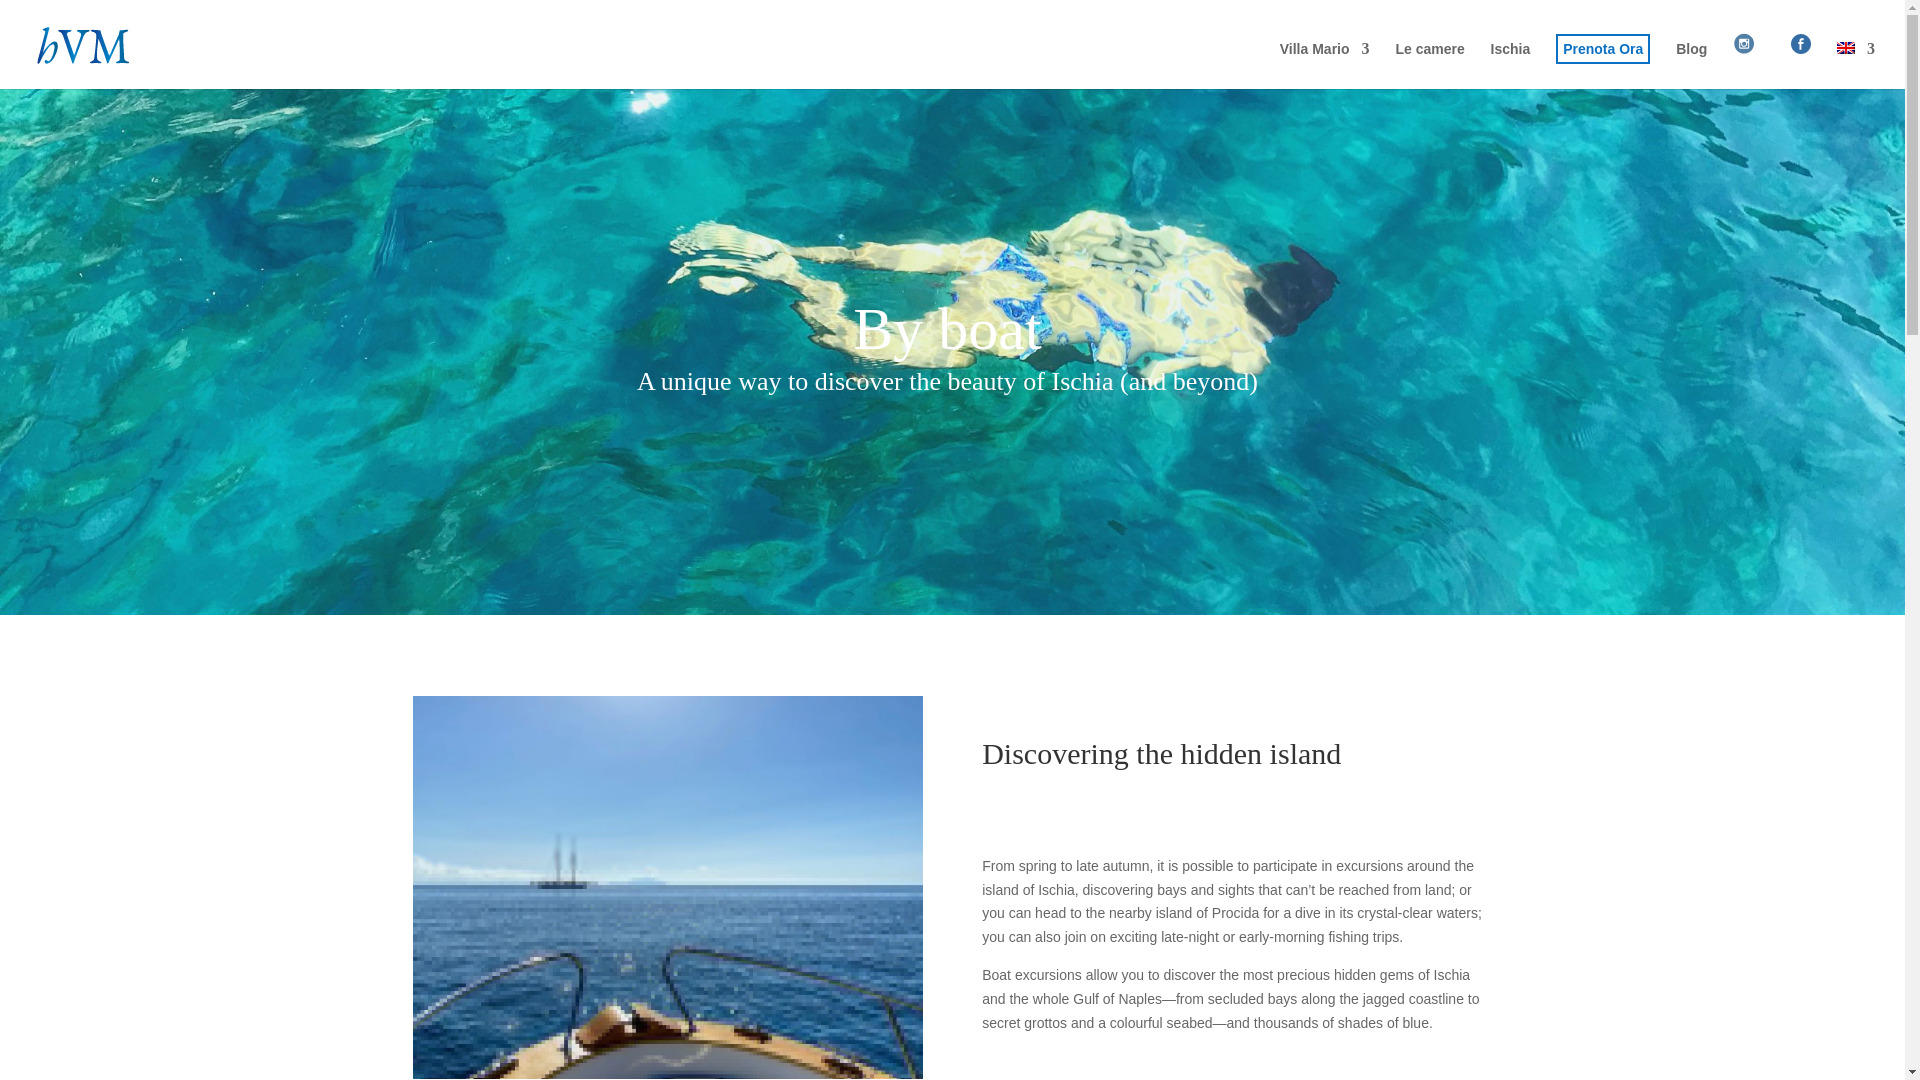  What do you see at coordinates (1325, 65) in the screenshot?
I see `Villa Mario` at bounding box center [1325, 65].